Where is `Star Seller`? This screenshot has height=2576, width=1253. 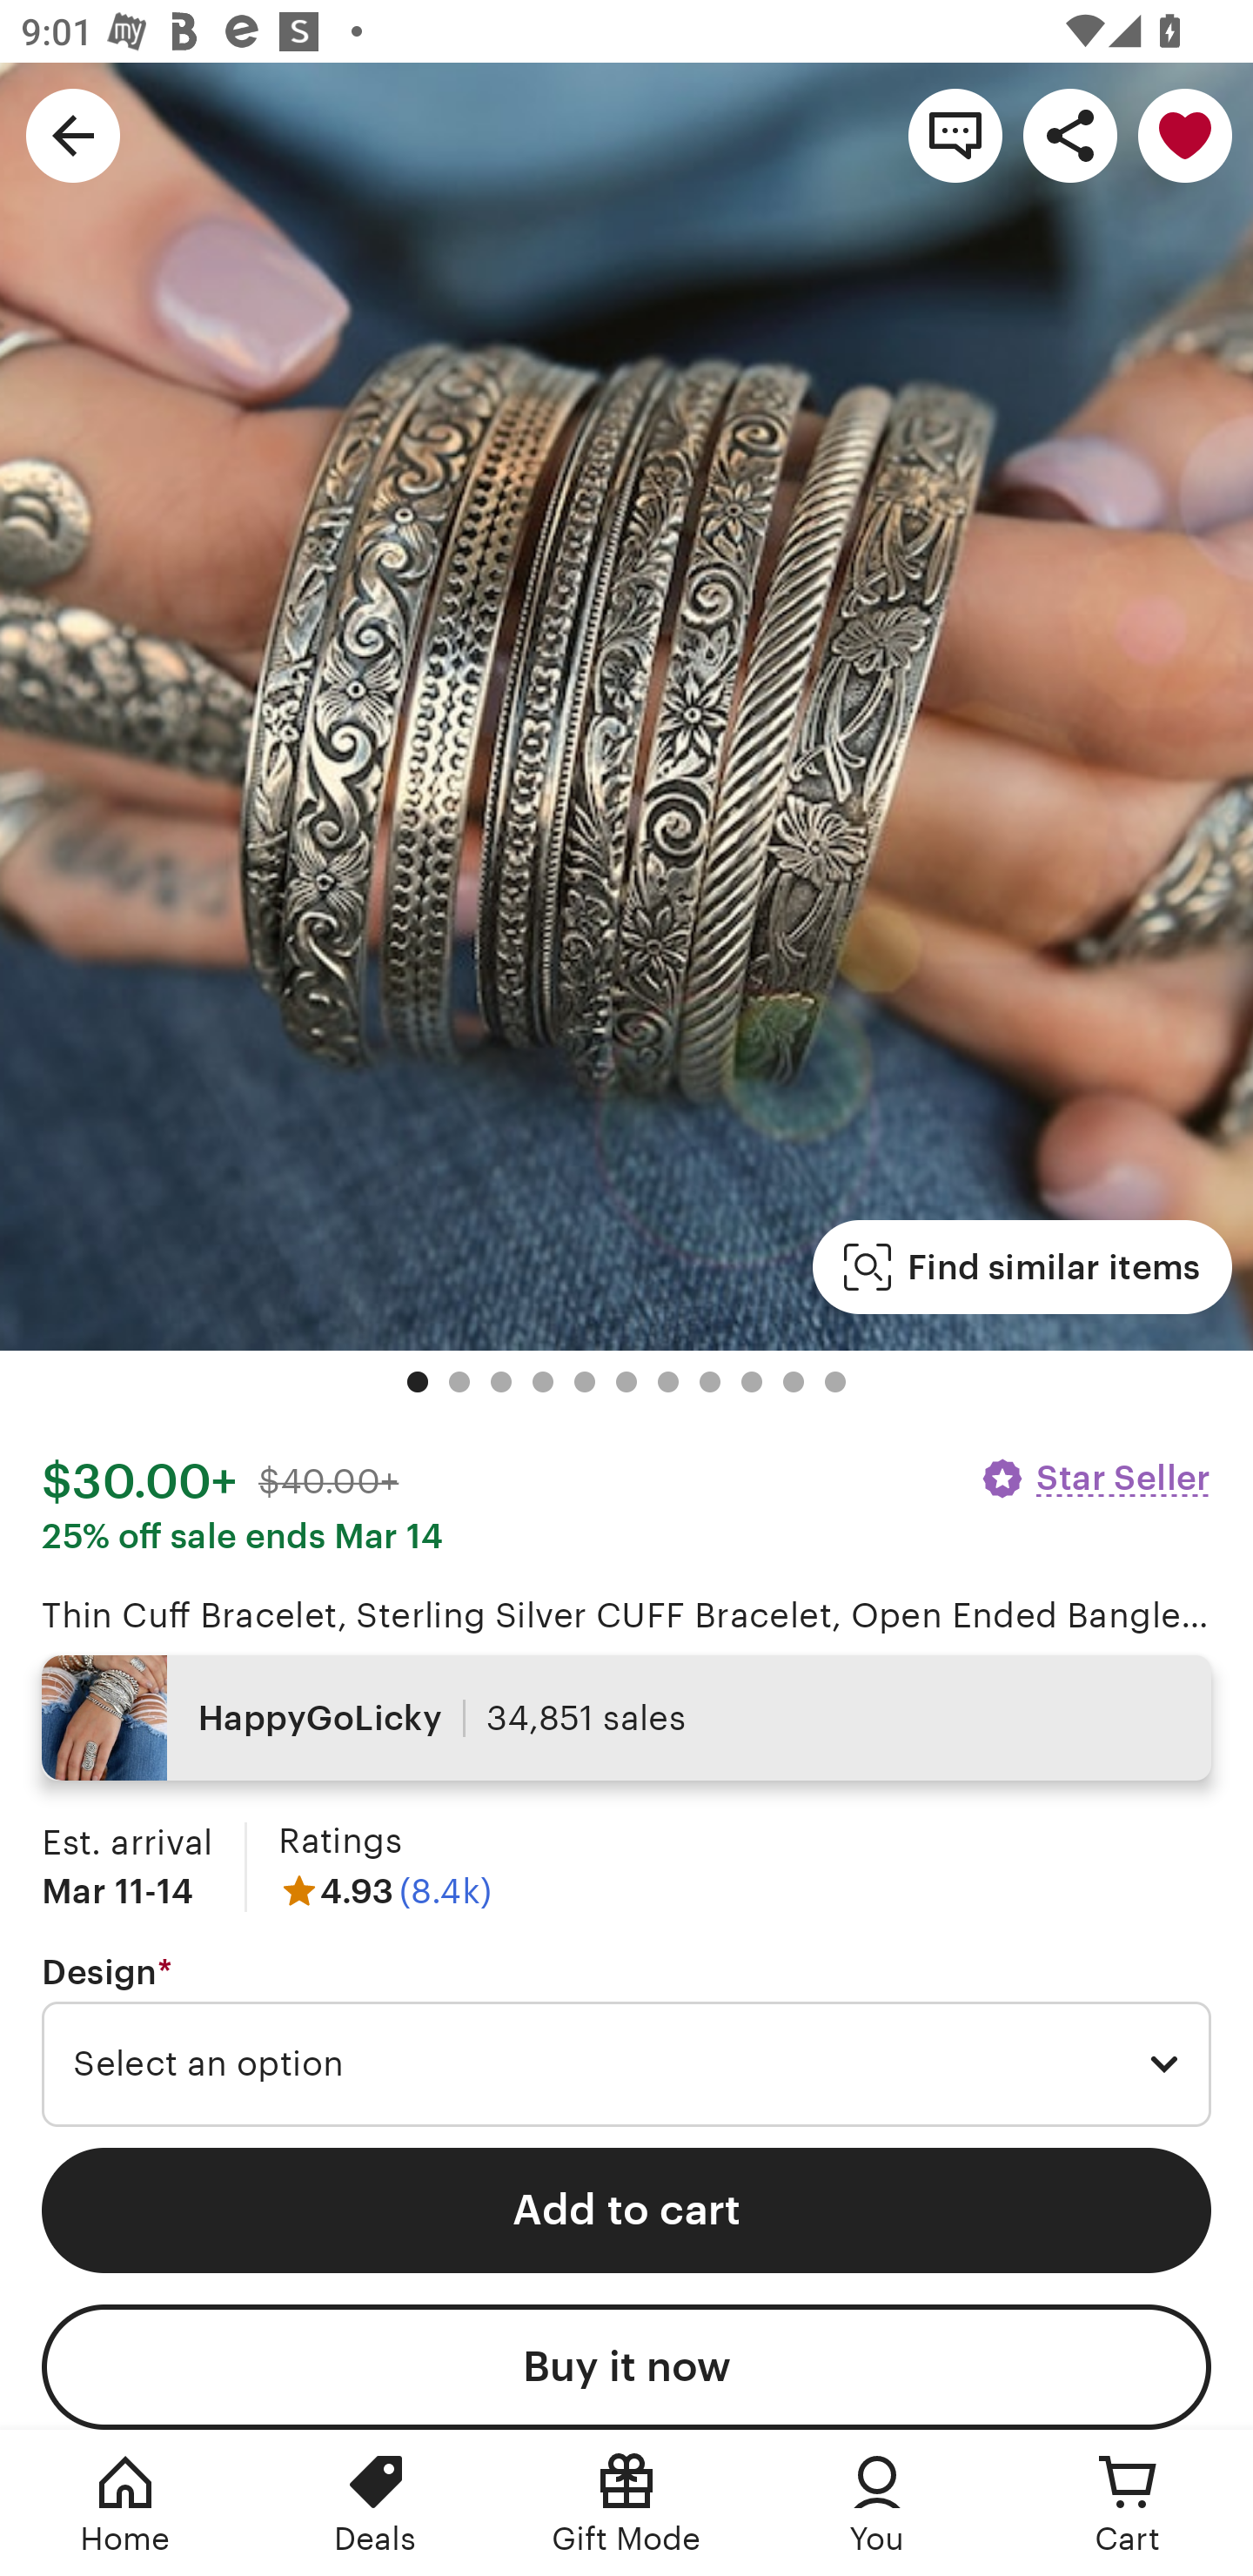 Star Seller is located at coordinates (1095, 1478).